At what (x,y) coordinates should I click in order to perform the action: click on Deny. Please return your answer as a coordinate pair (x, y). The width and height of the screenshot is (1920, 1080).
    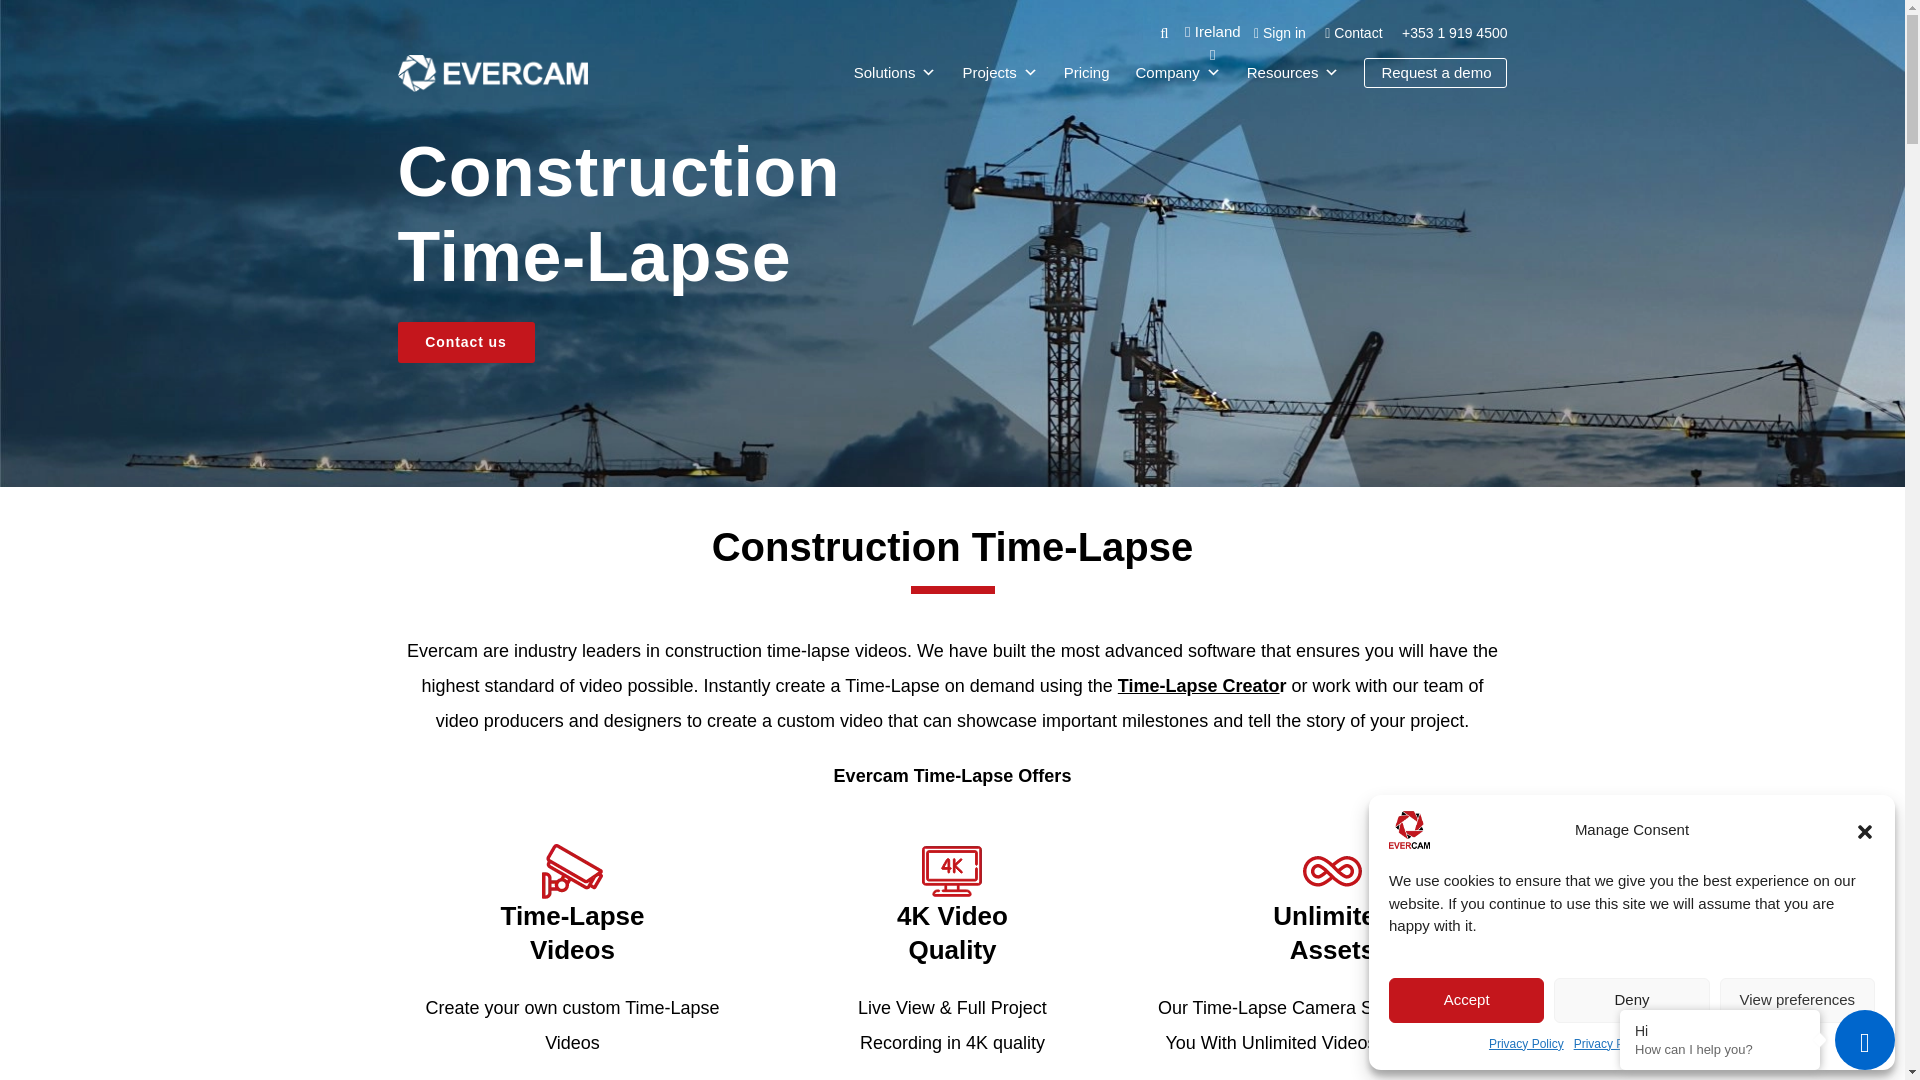
    Looking at the image, I should click on (1630, 1000).